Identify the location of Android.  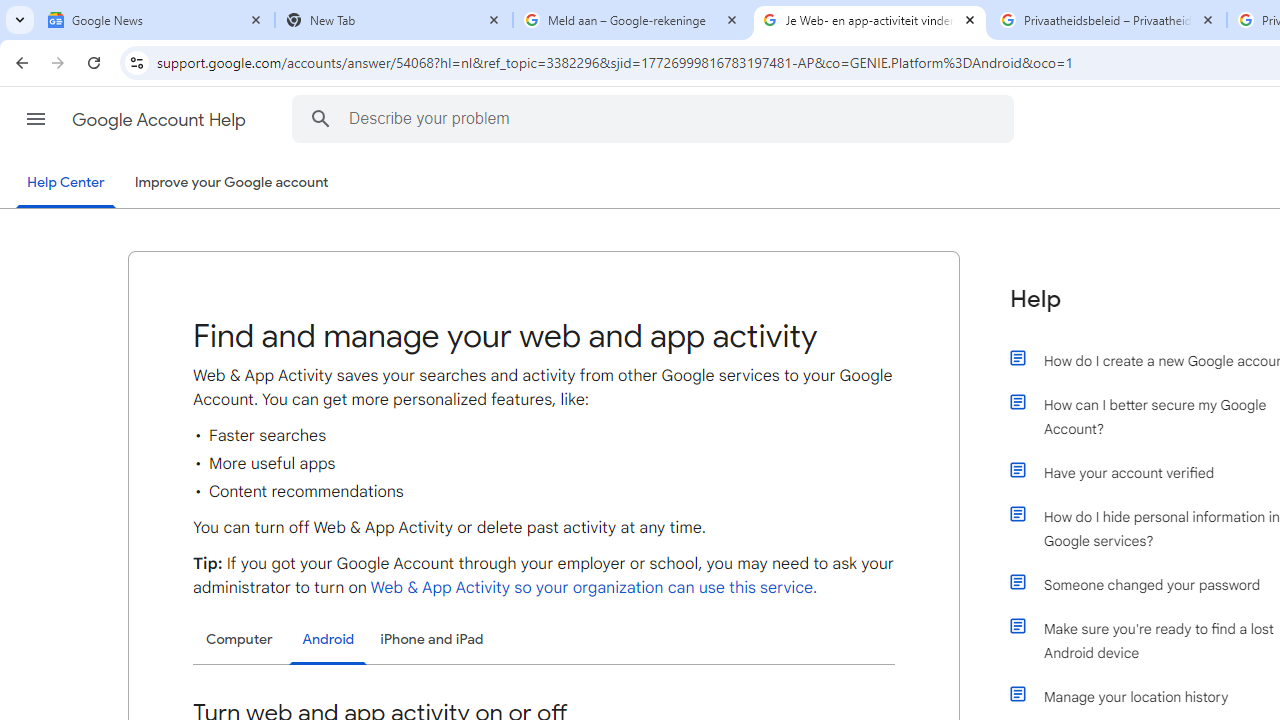
(328, 640).